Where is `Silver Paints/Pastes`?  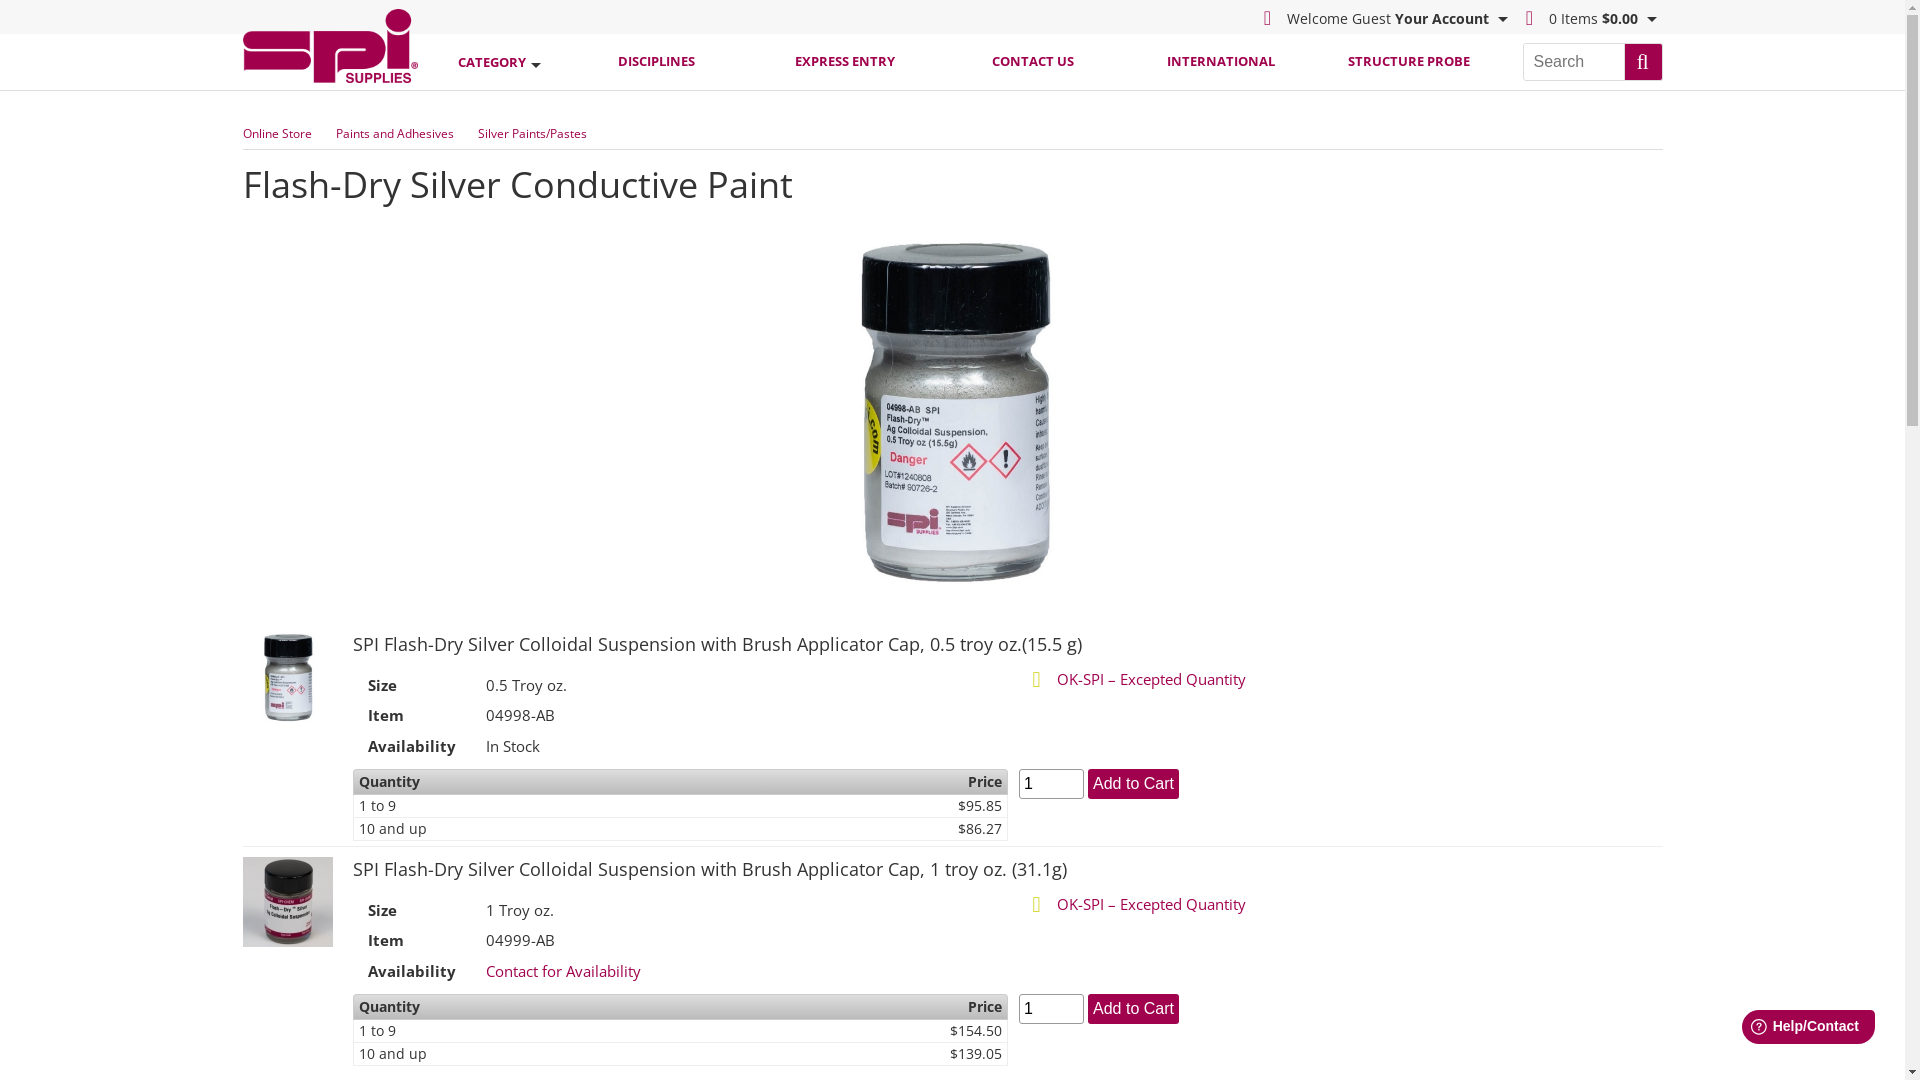 Silver Paints/Pastes is located at coordinates (532, 134).